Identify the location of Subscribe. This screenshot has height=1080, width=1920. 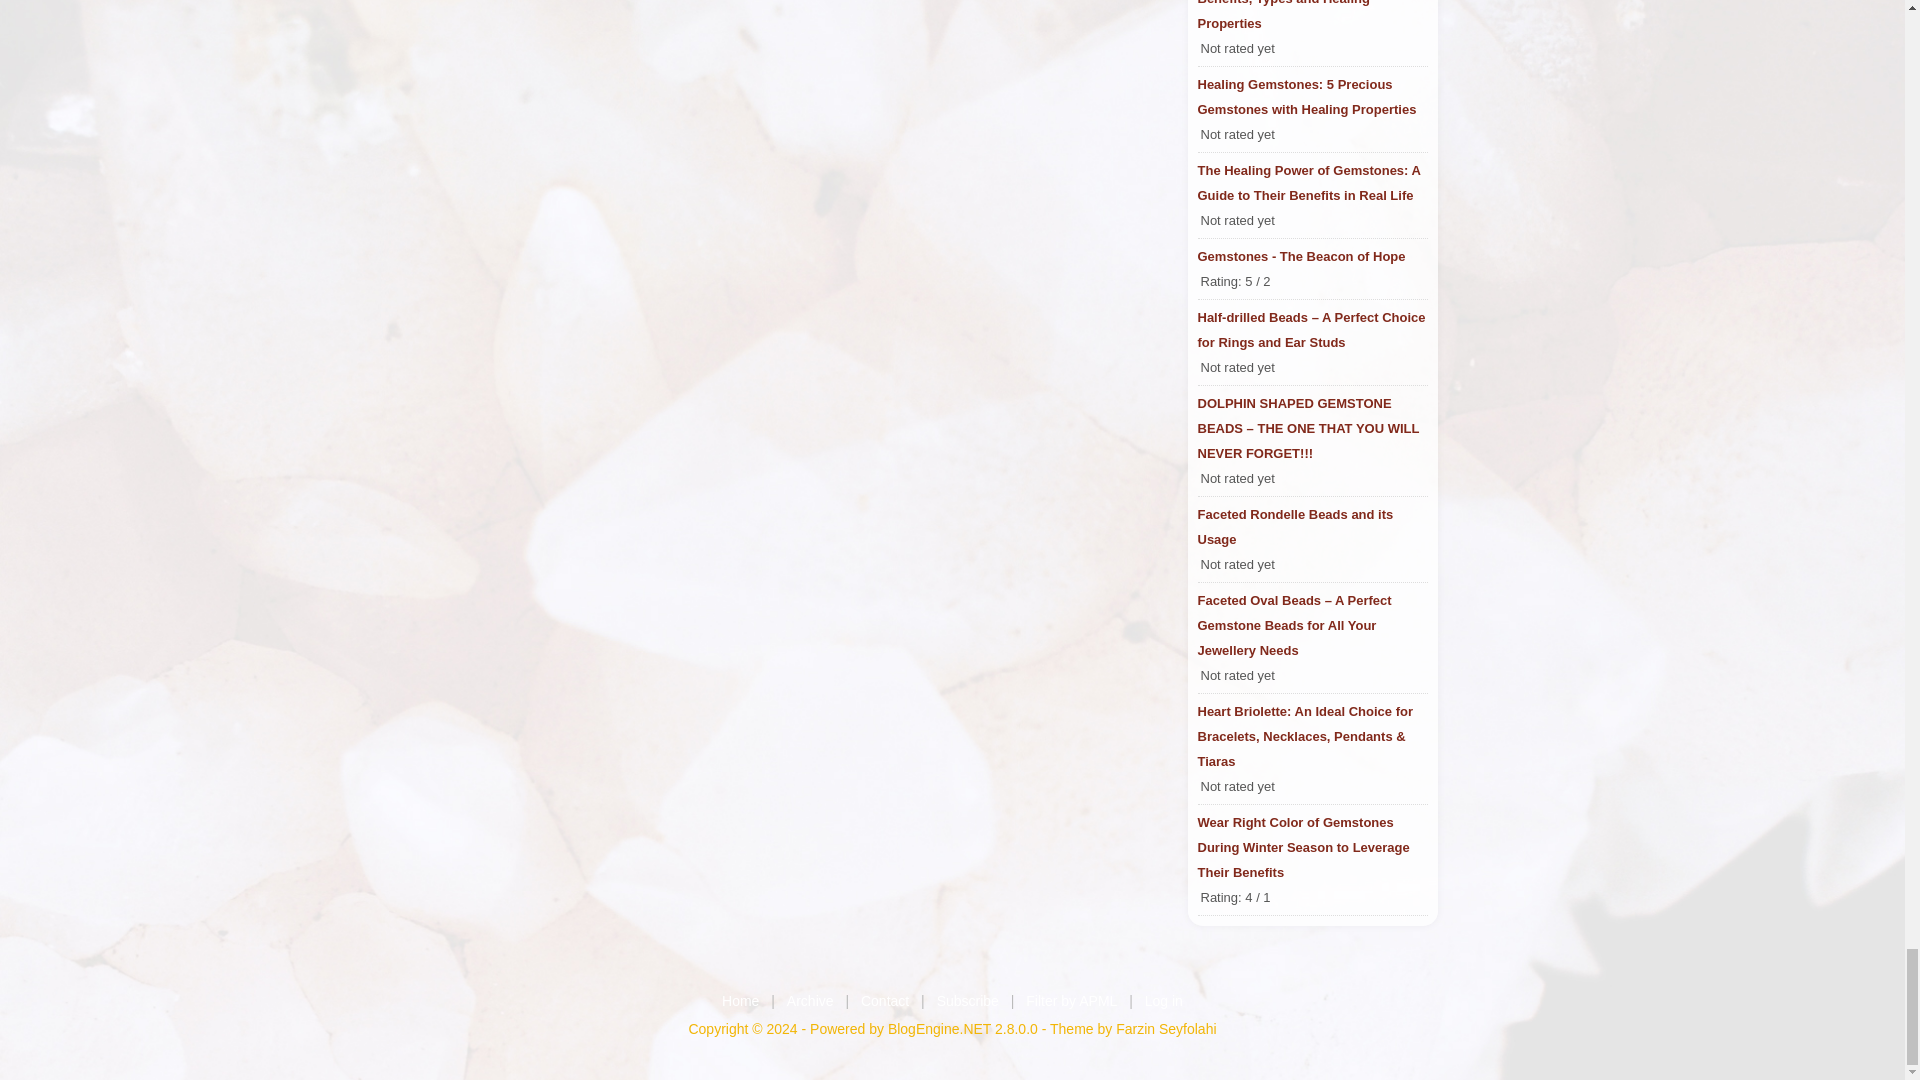
(967, 1000).